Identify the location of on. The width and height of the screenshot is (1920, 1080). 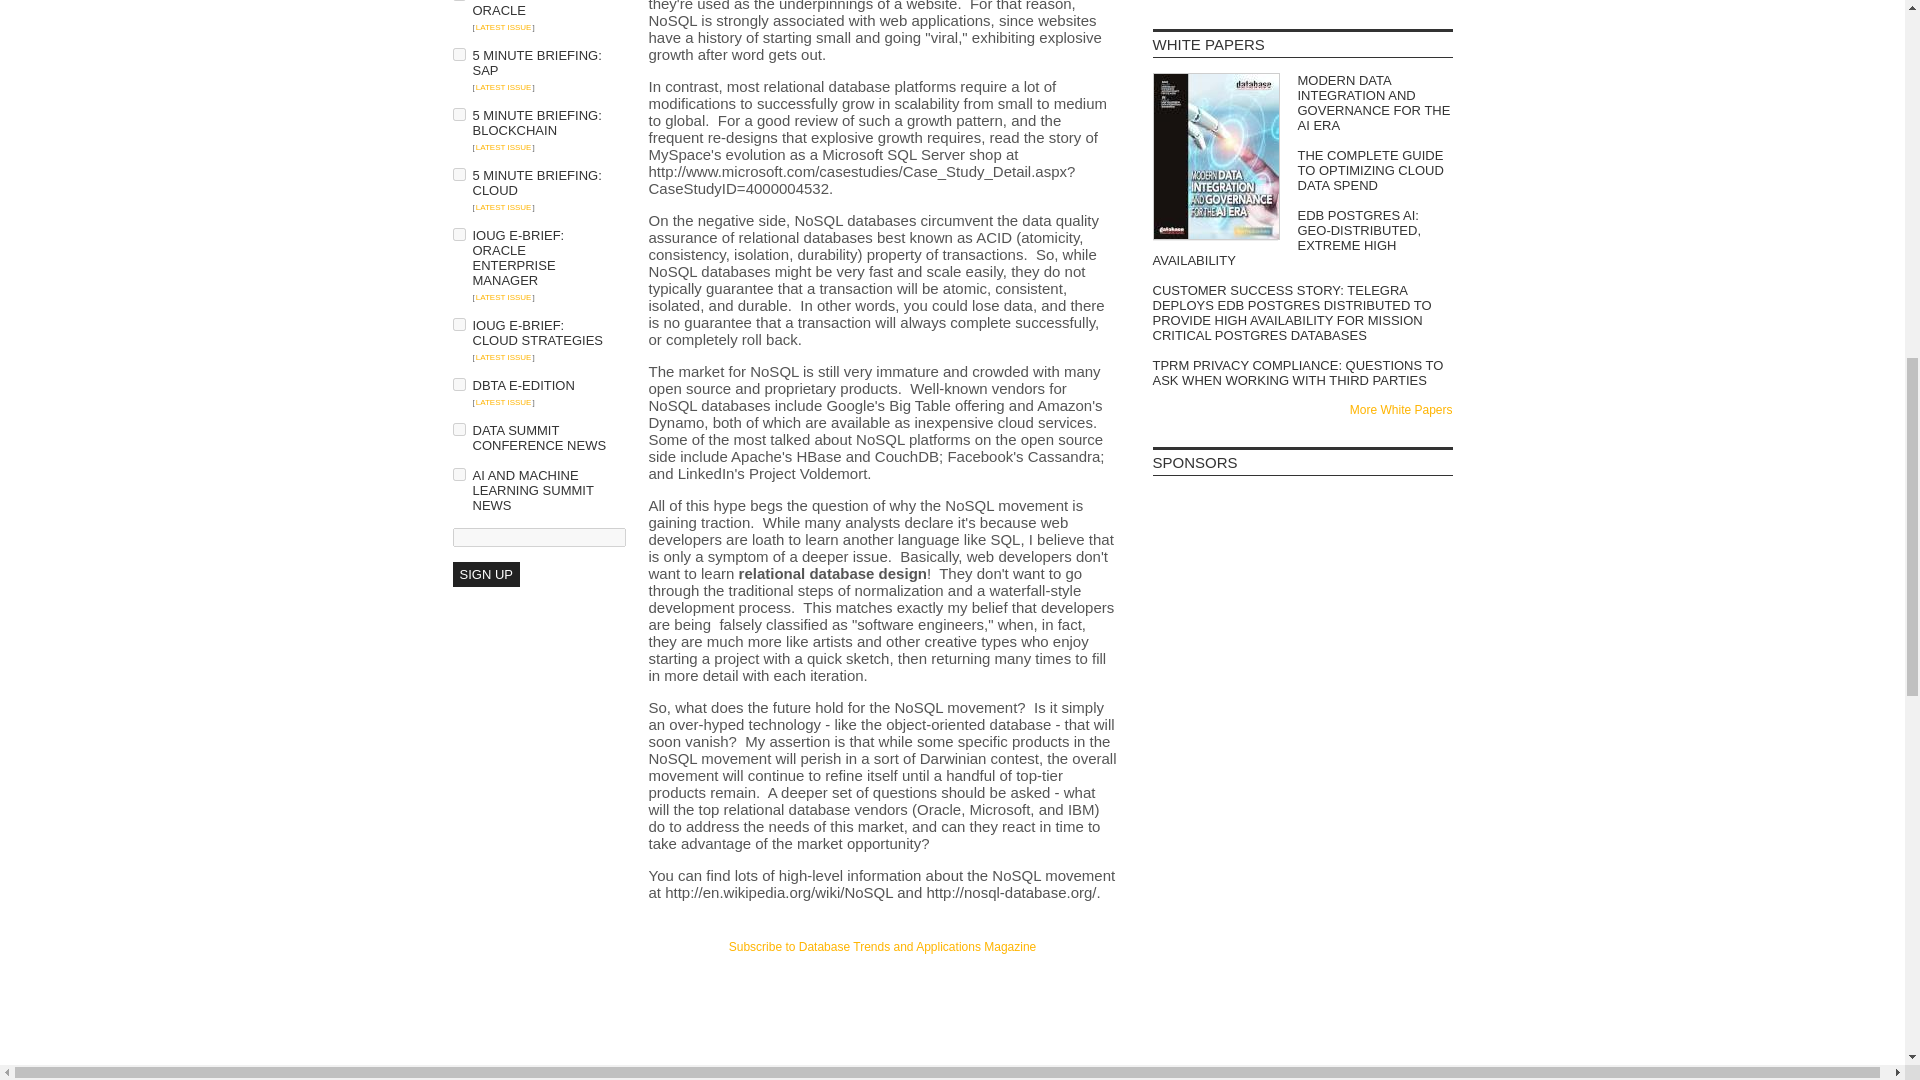
(458, 114).